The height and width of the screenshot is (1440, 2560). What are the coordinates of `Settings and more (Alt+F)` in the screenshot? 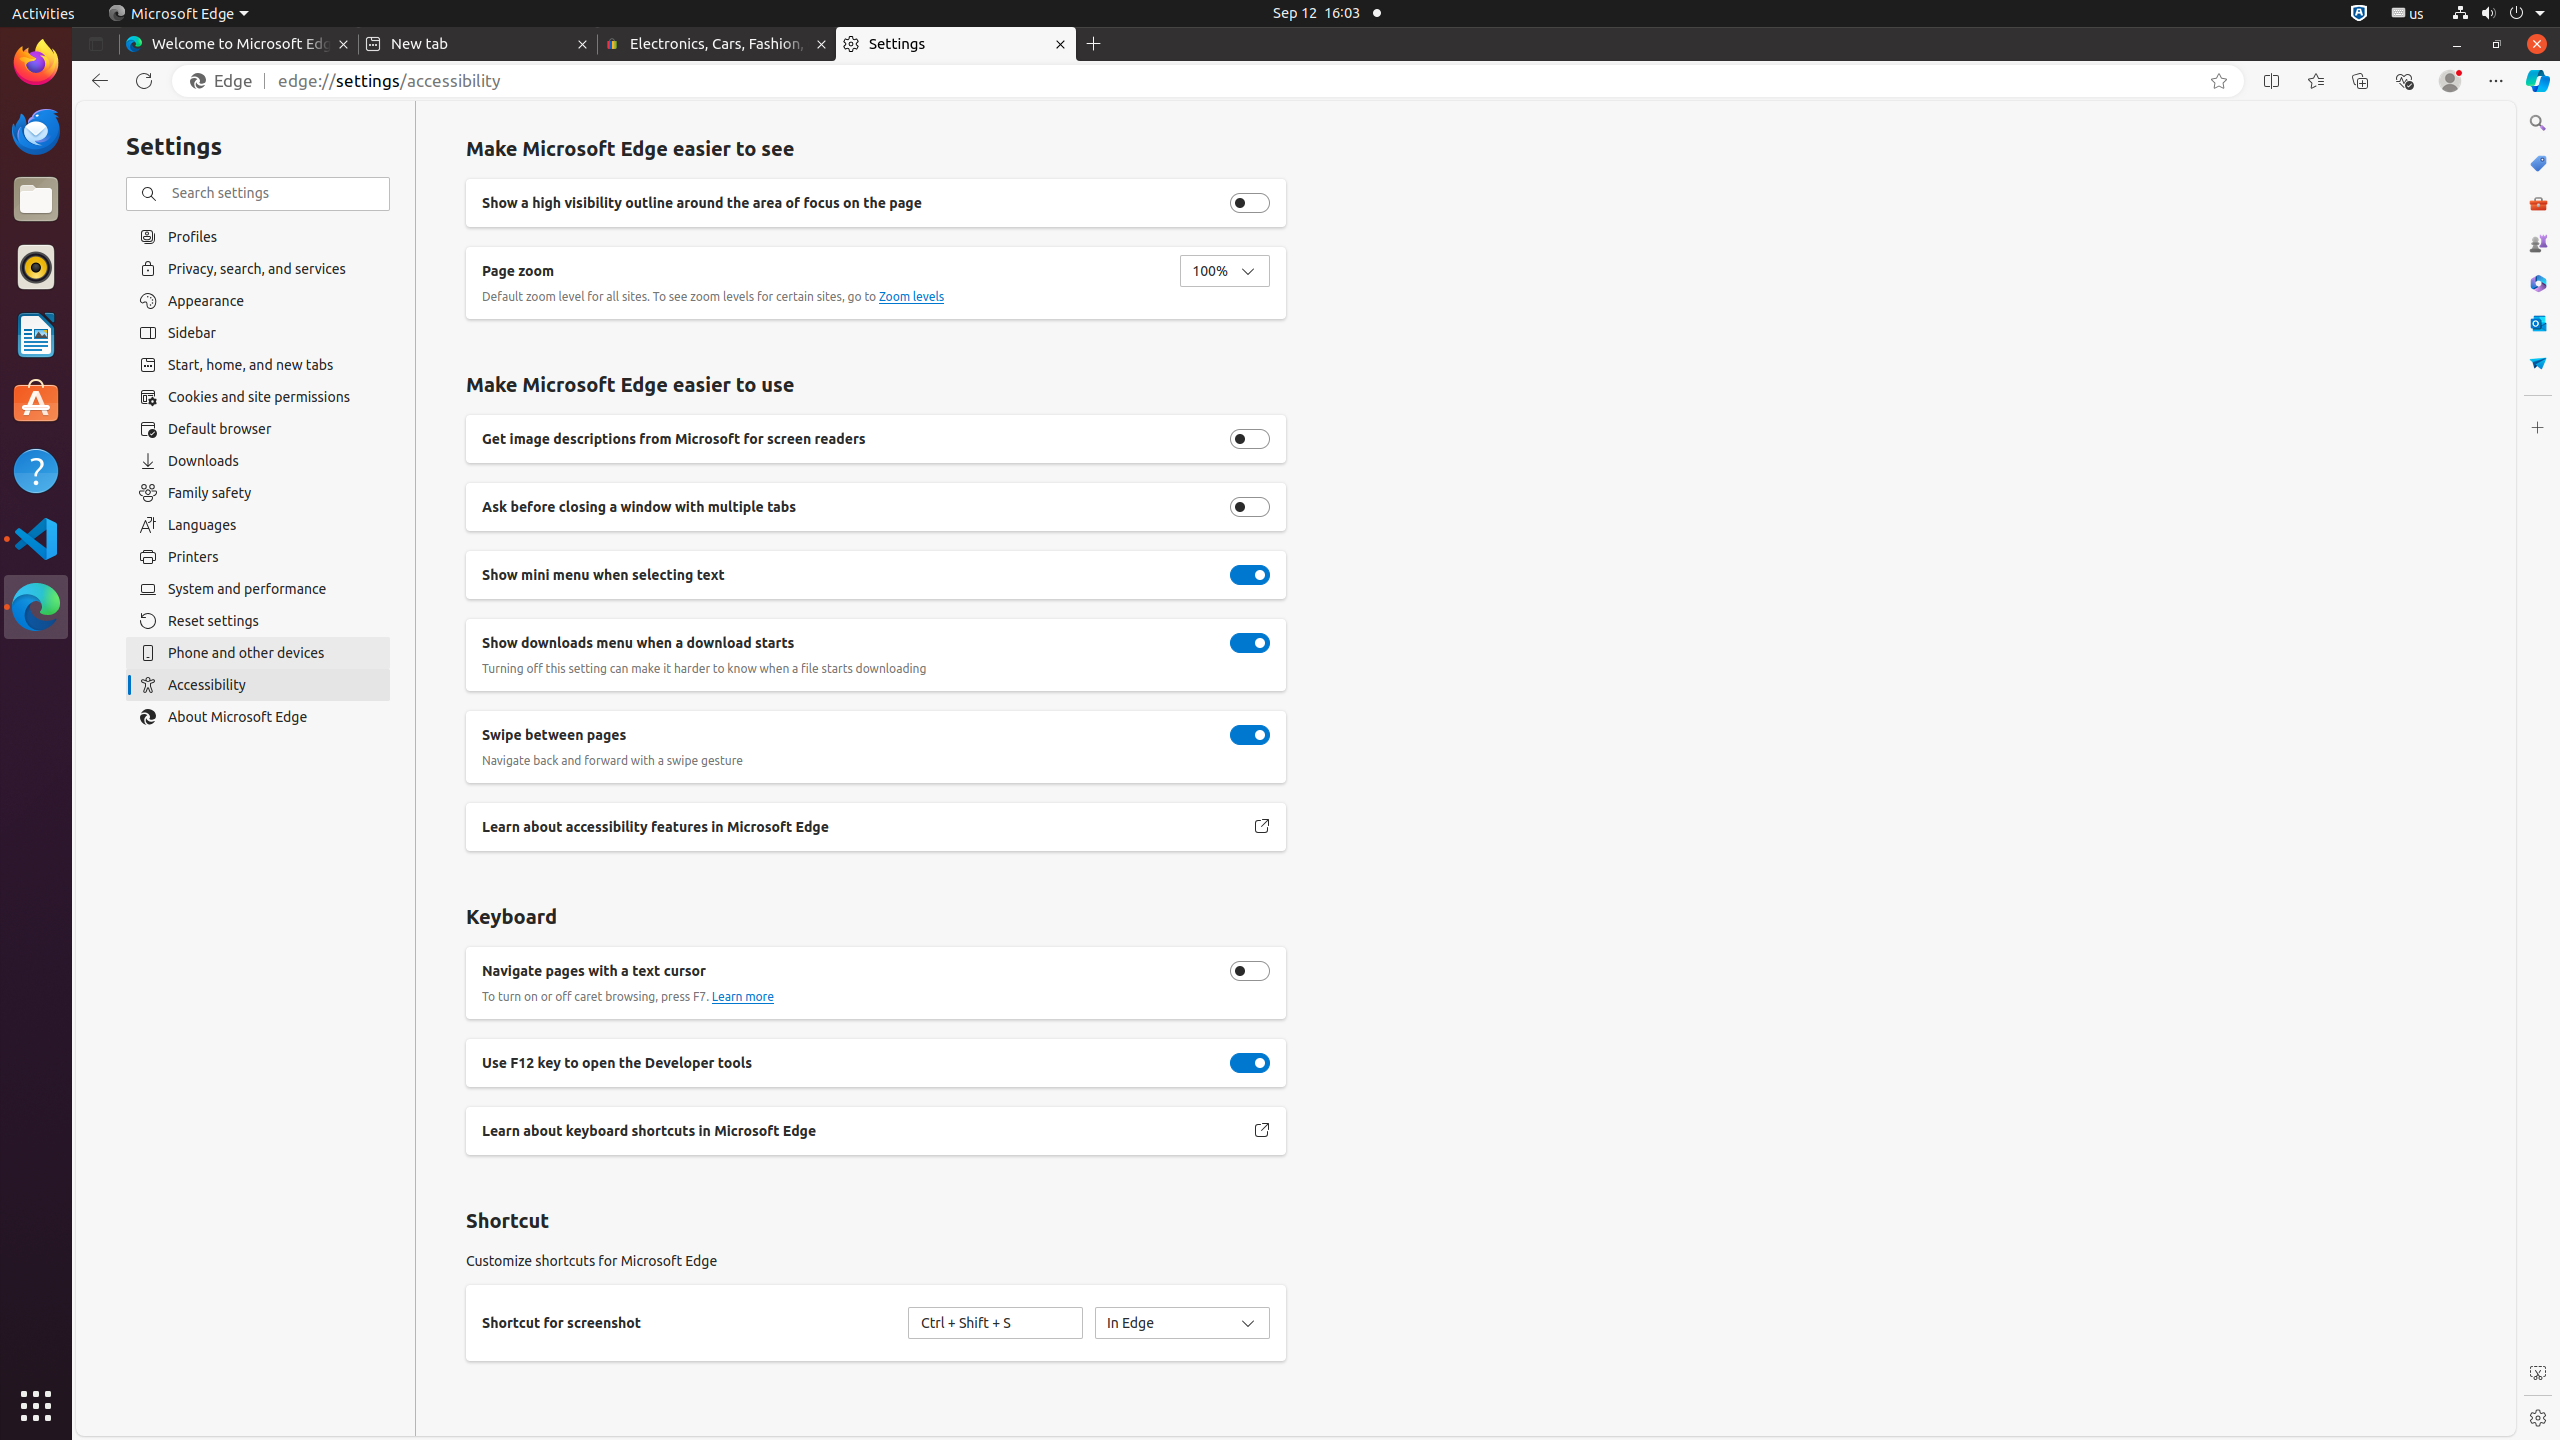 It's located at (2496, 81).